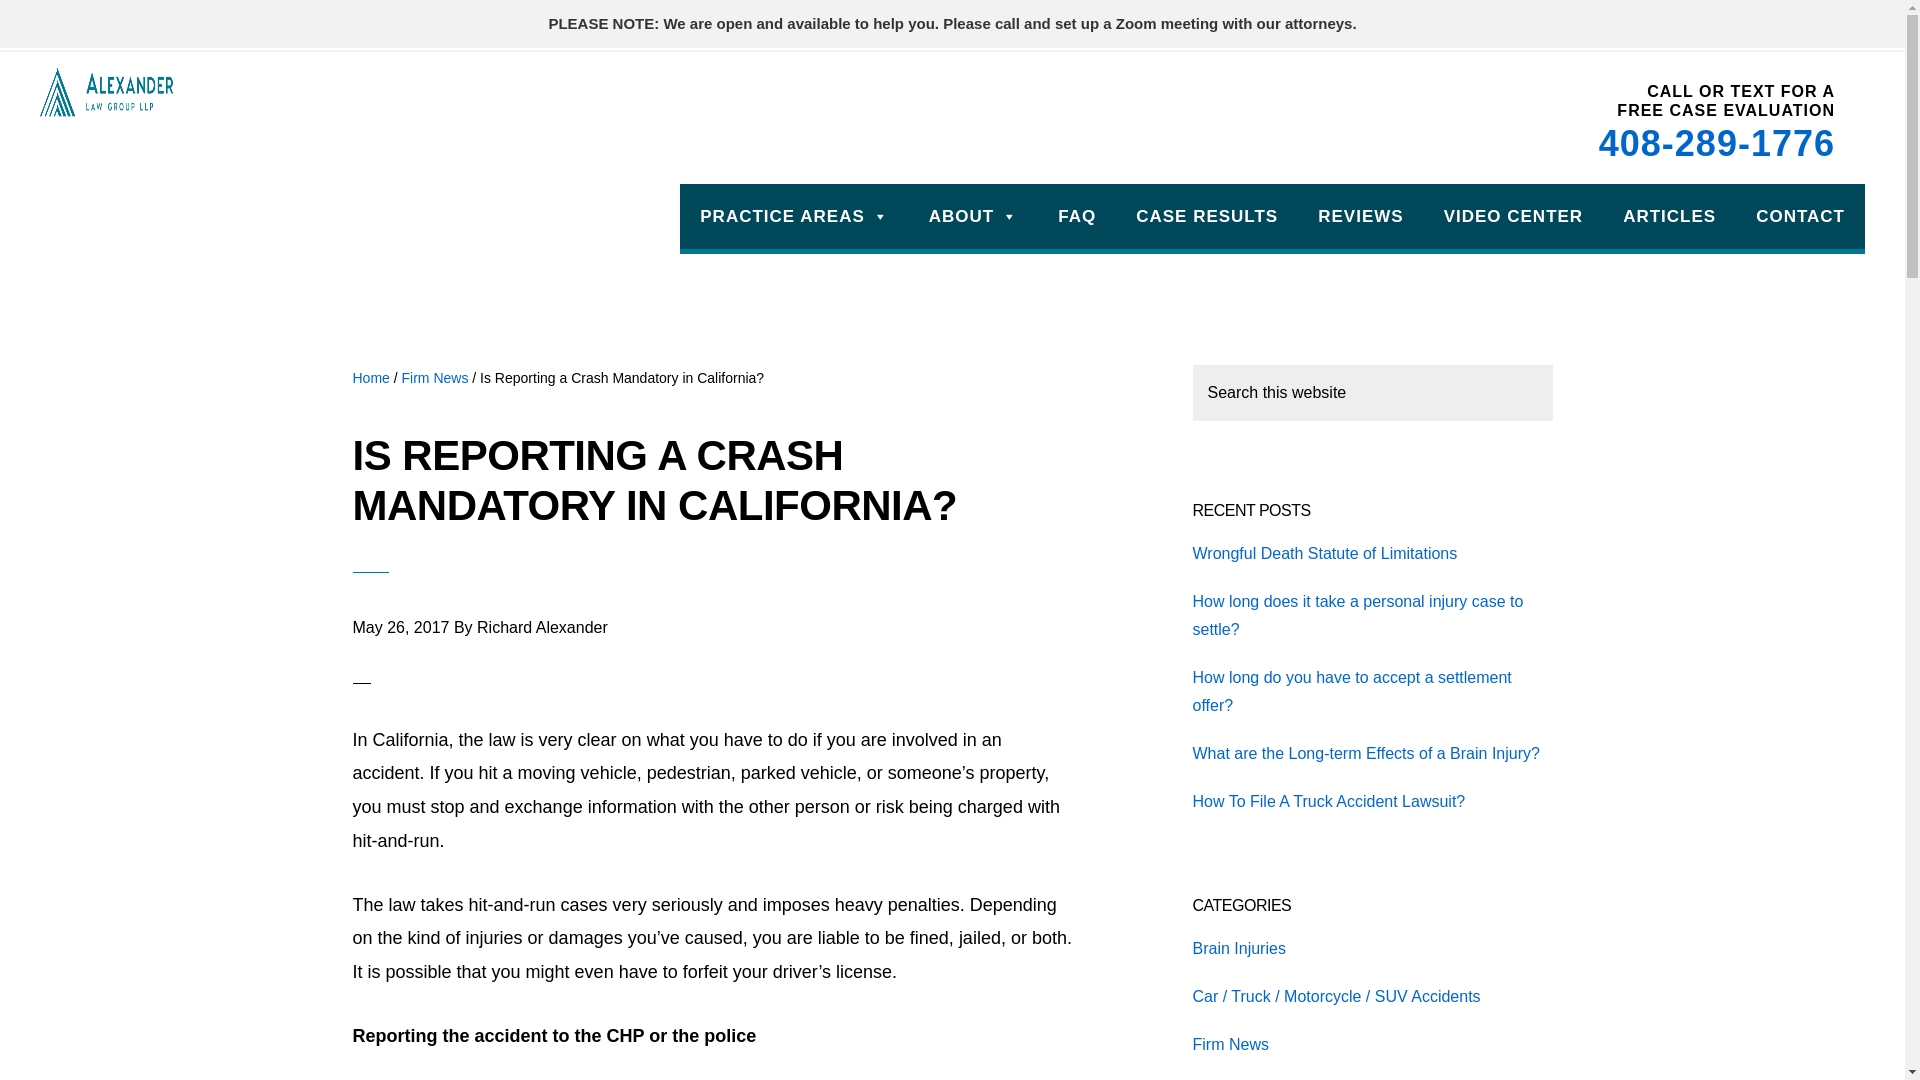 The image size is (1920, 1080). I want to click on VIDEO CENTER, so click(1514, 216).